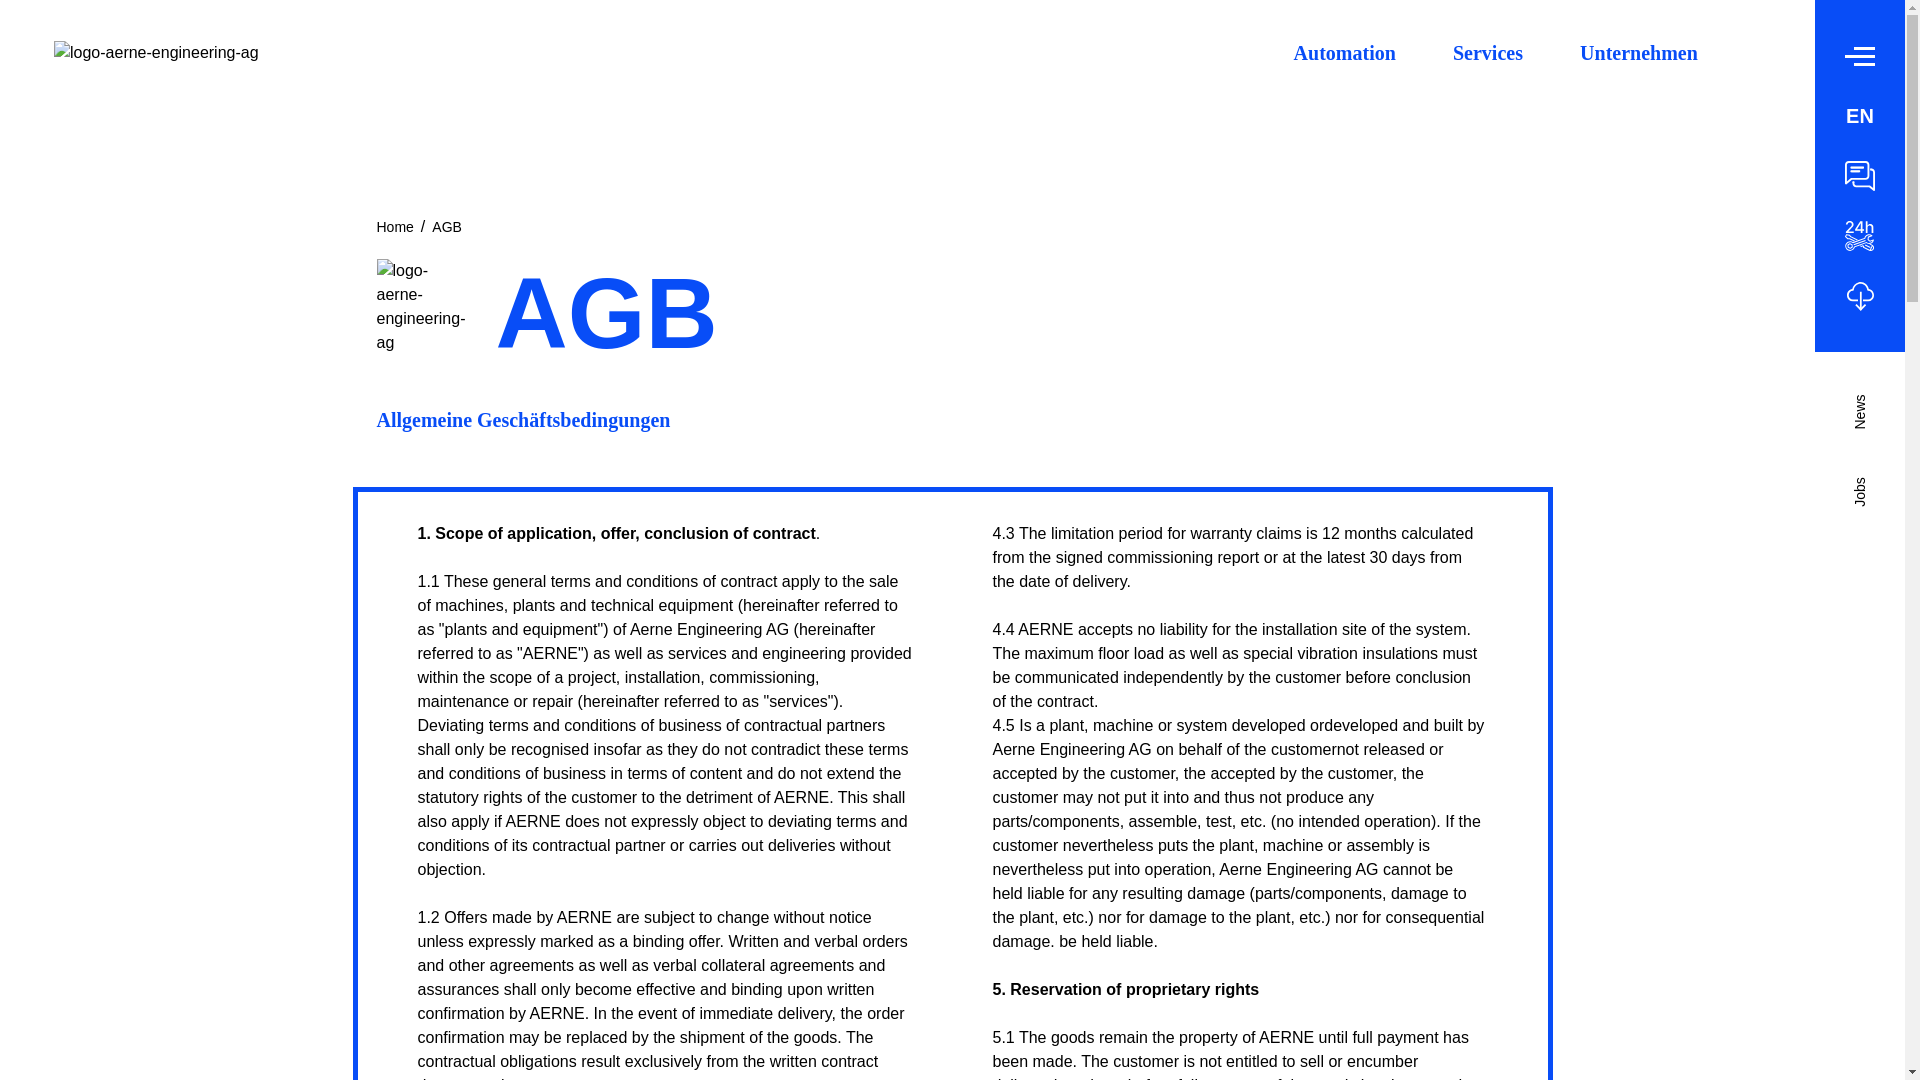 The image size is (1920, 1080). What do you see at coordinates (1488, 66) in the screenshot?
I see `Services` at bounding box center [1488, 66].